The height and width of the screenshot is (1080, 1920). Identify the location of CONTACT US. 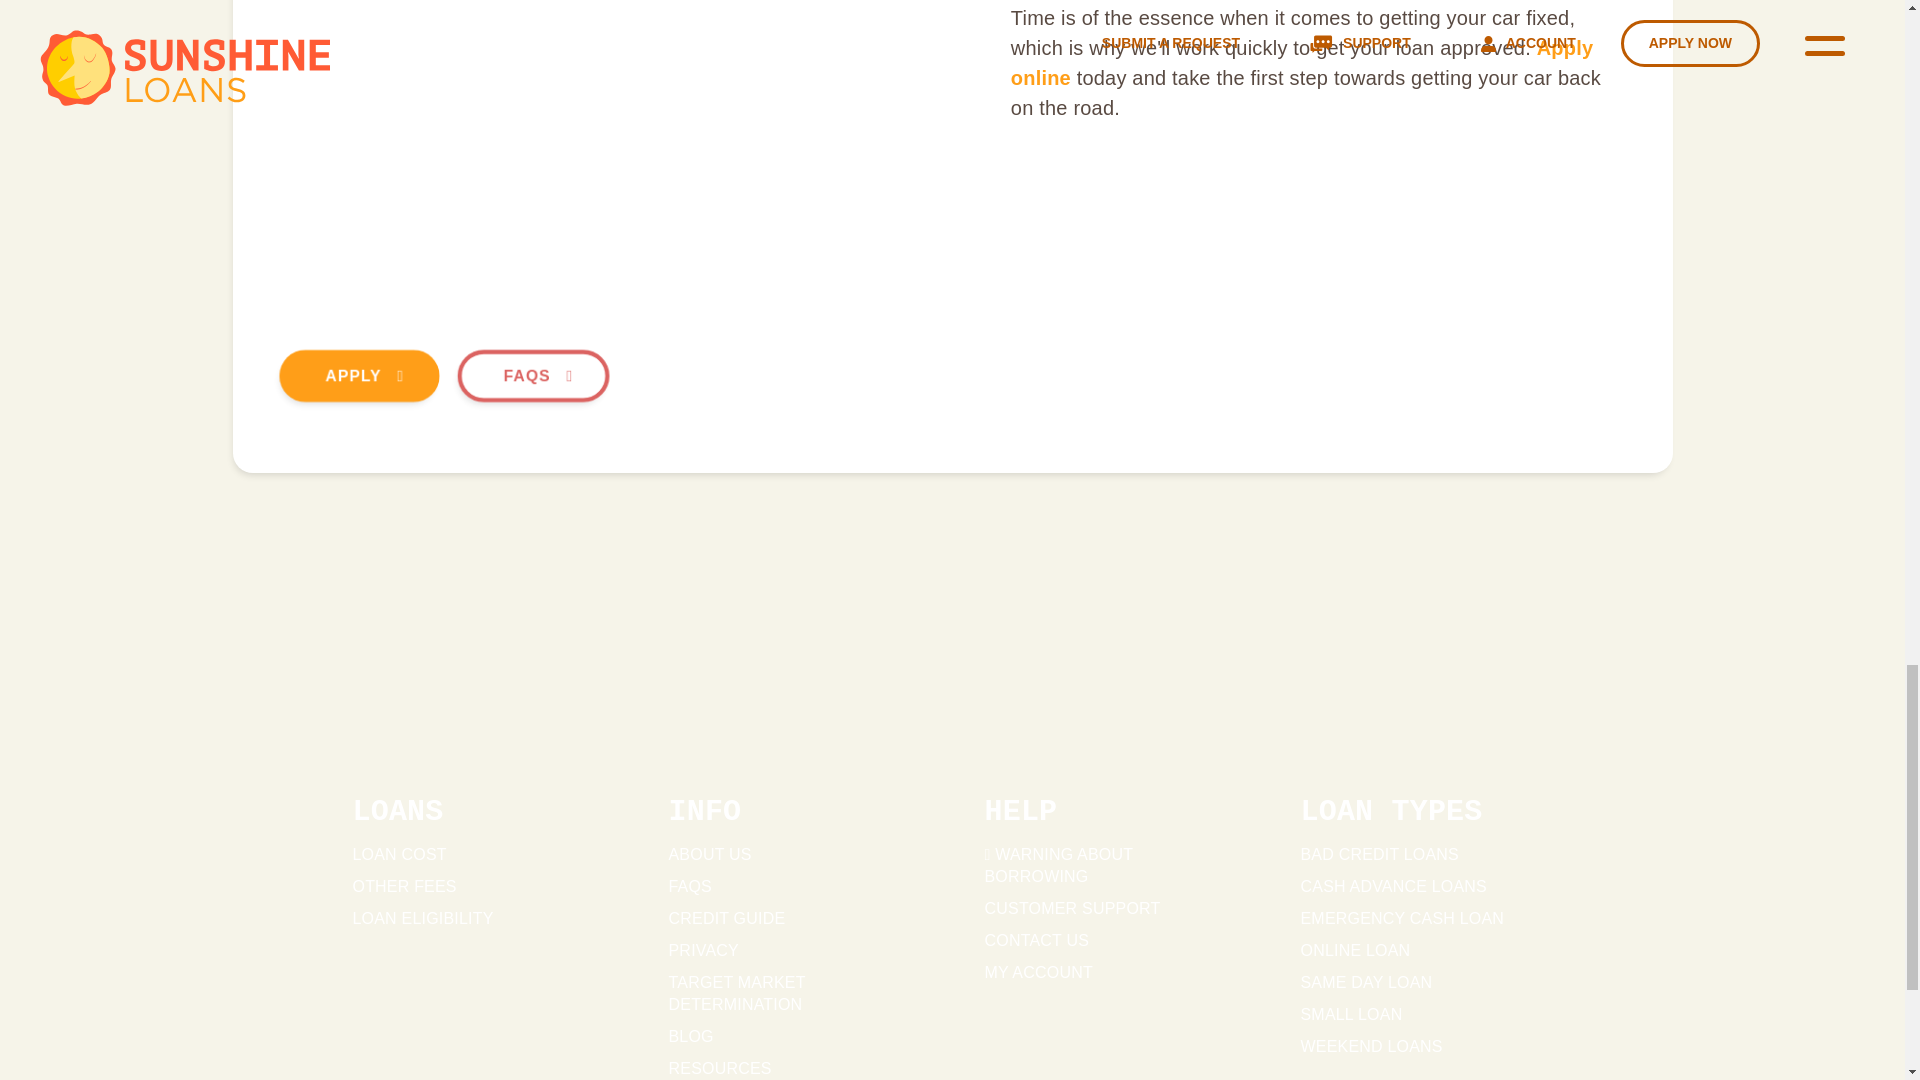
(1036, 940).